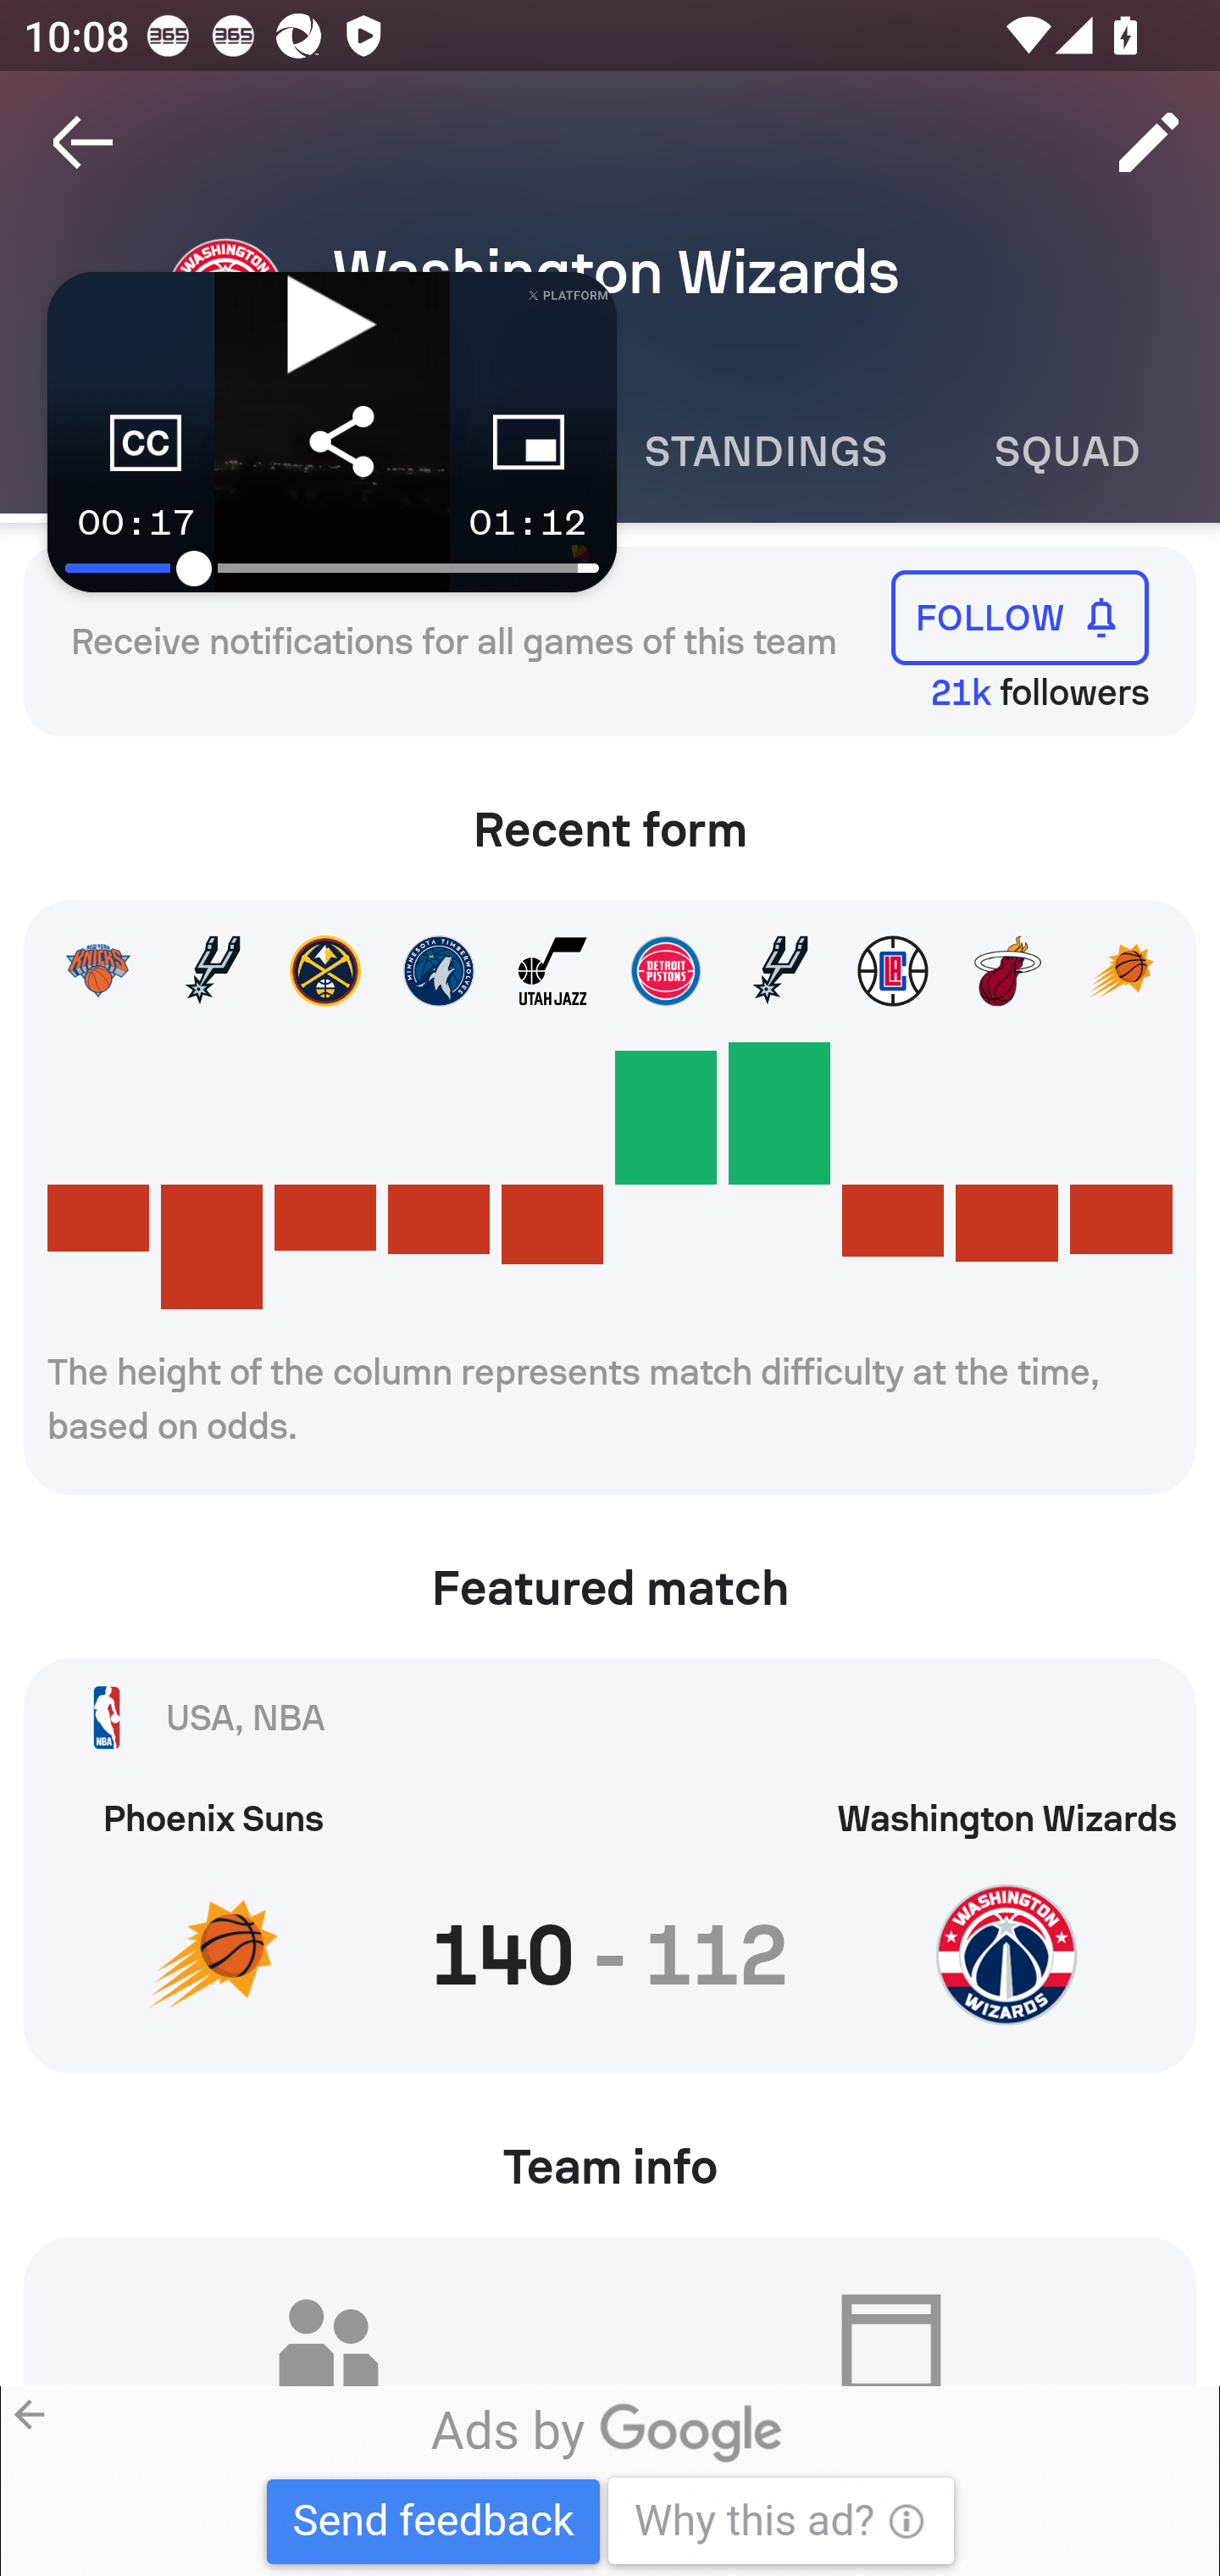 The image size is (1220, 2576). I want to click on Standings STANDINGS, so click(764, 452).